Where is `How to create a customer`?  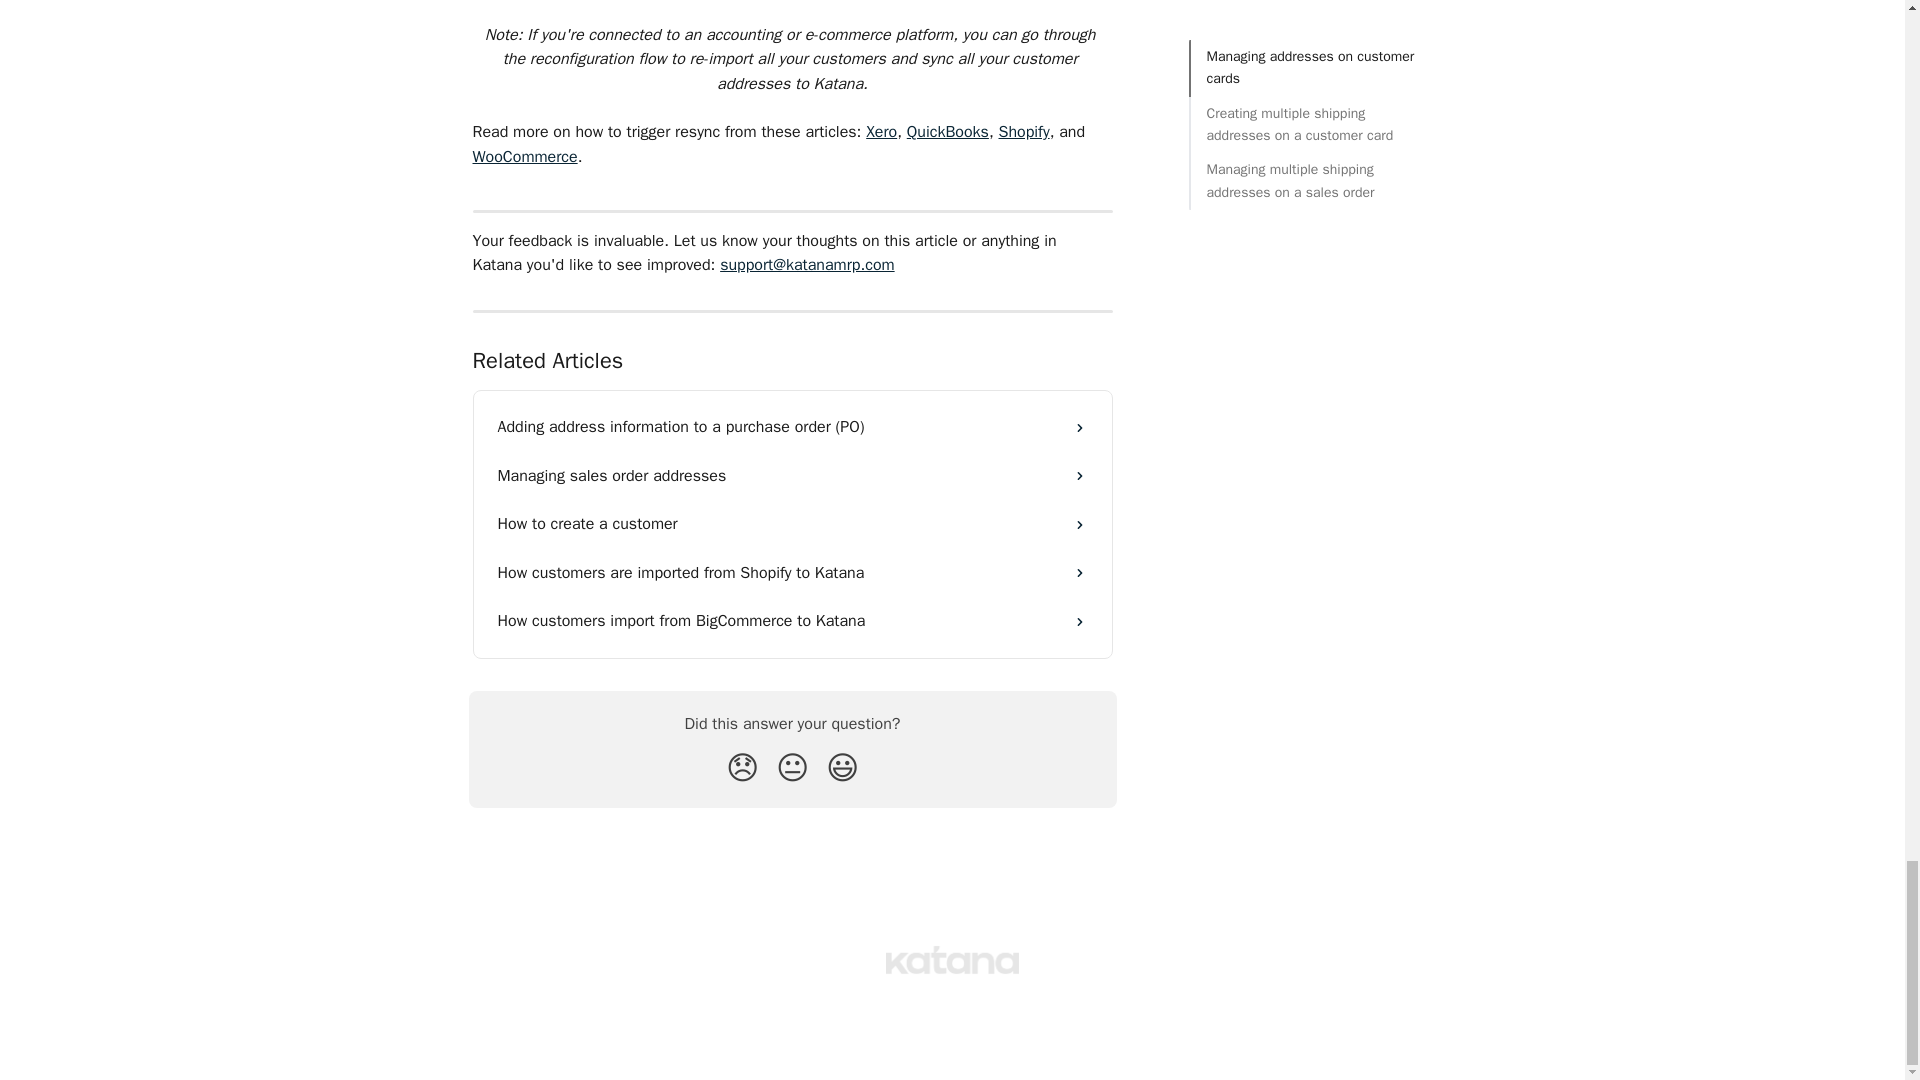
How to create a customer is located at coordinates (792, 524).